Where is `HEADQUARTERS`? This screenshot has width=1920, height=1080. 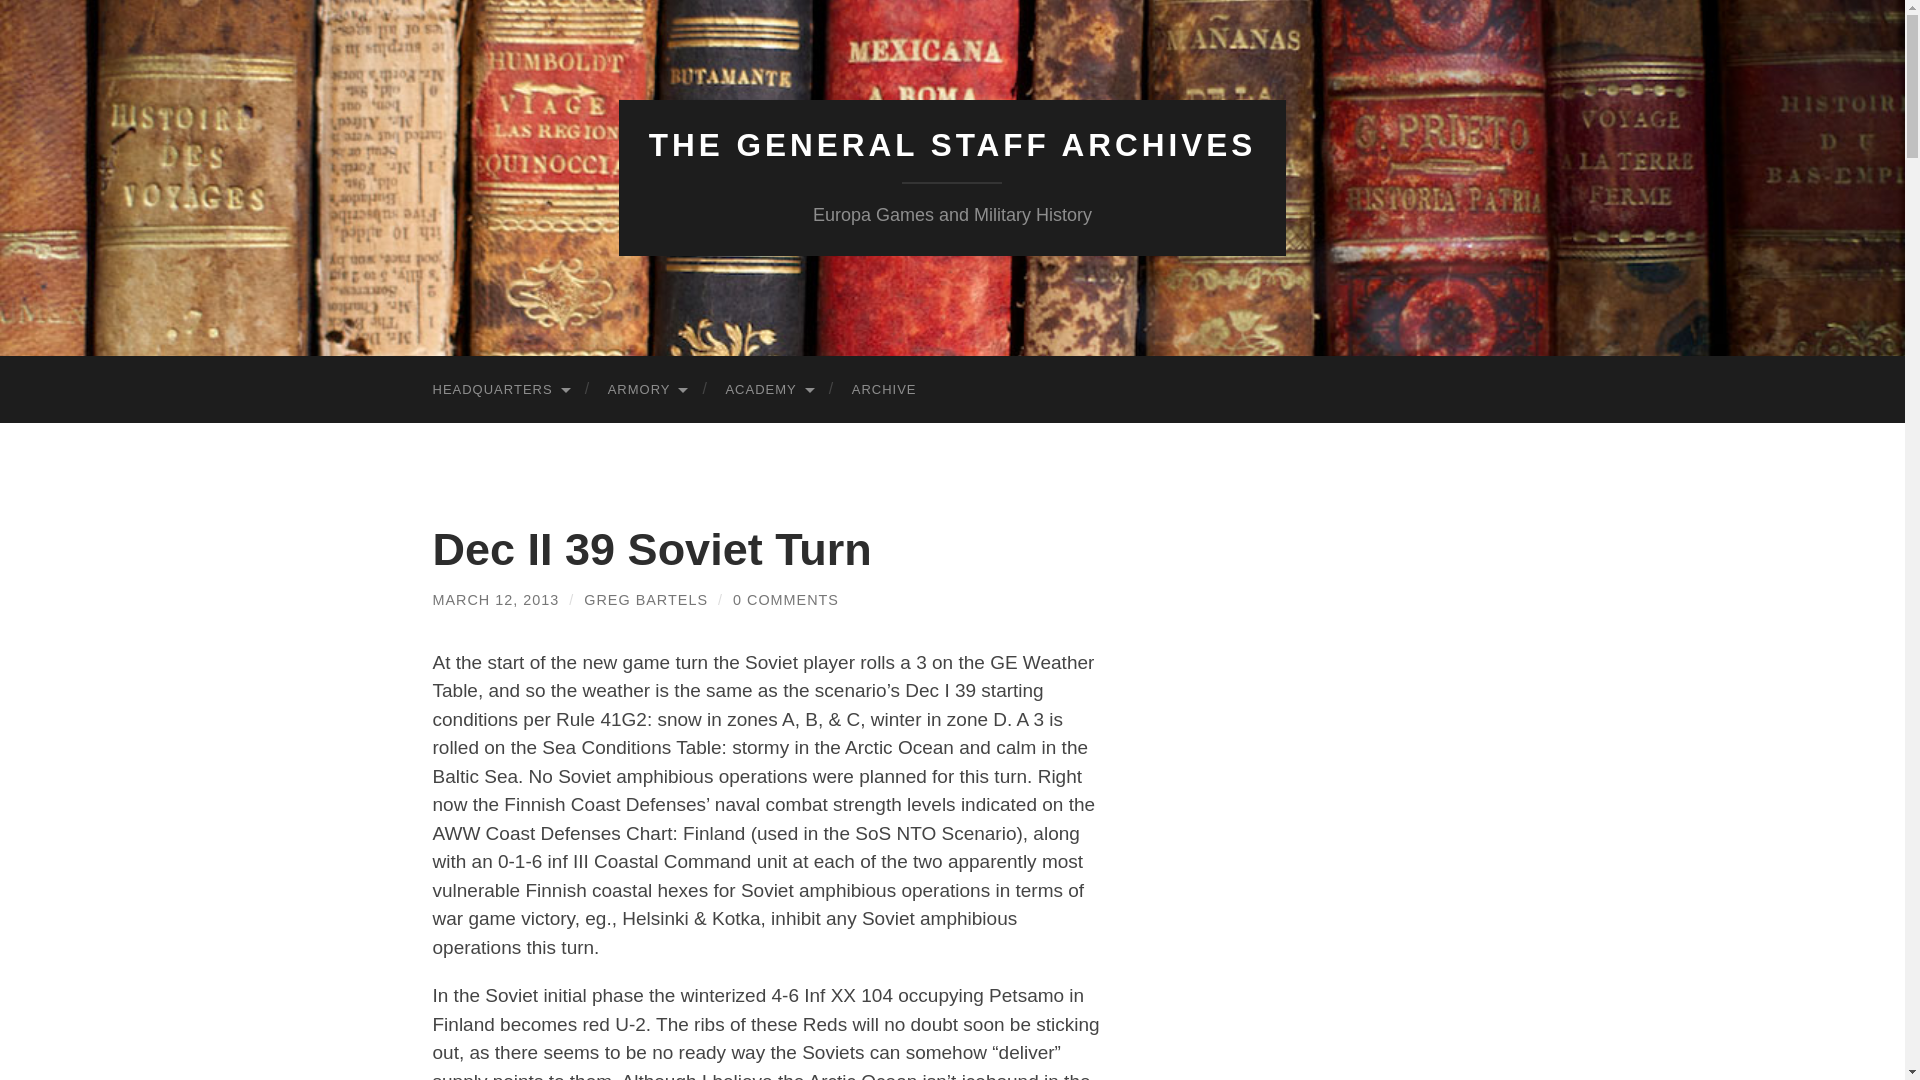 HEADQUARTERS is located at coordinates (500, 390).